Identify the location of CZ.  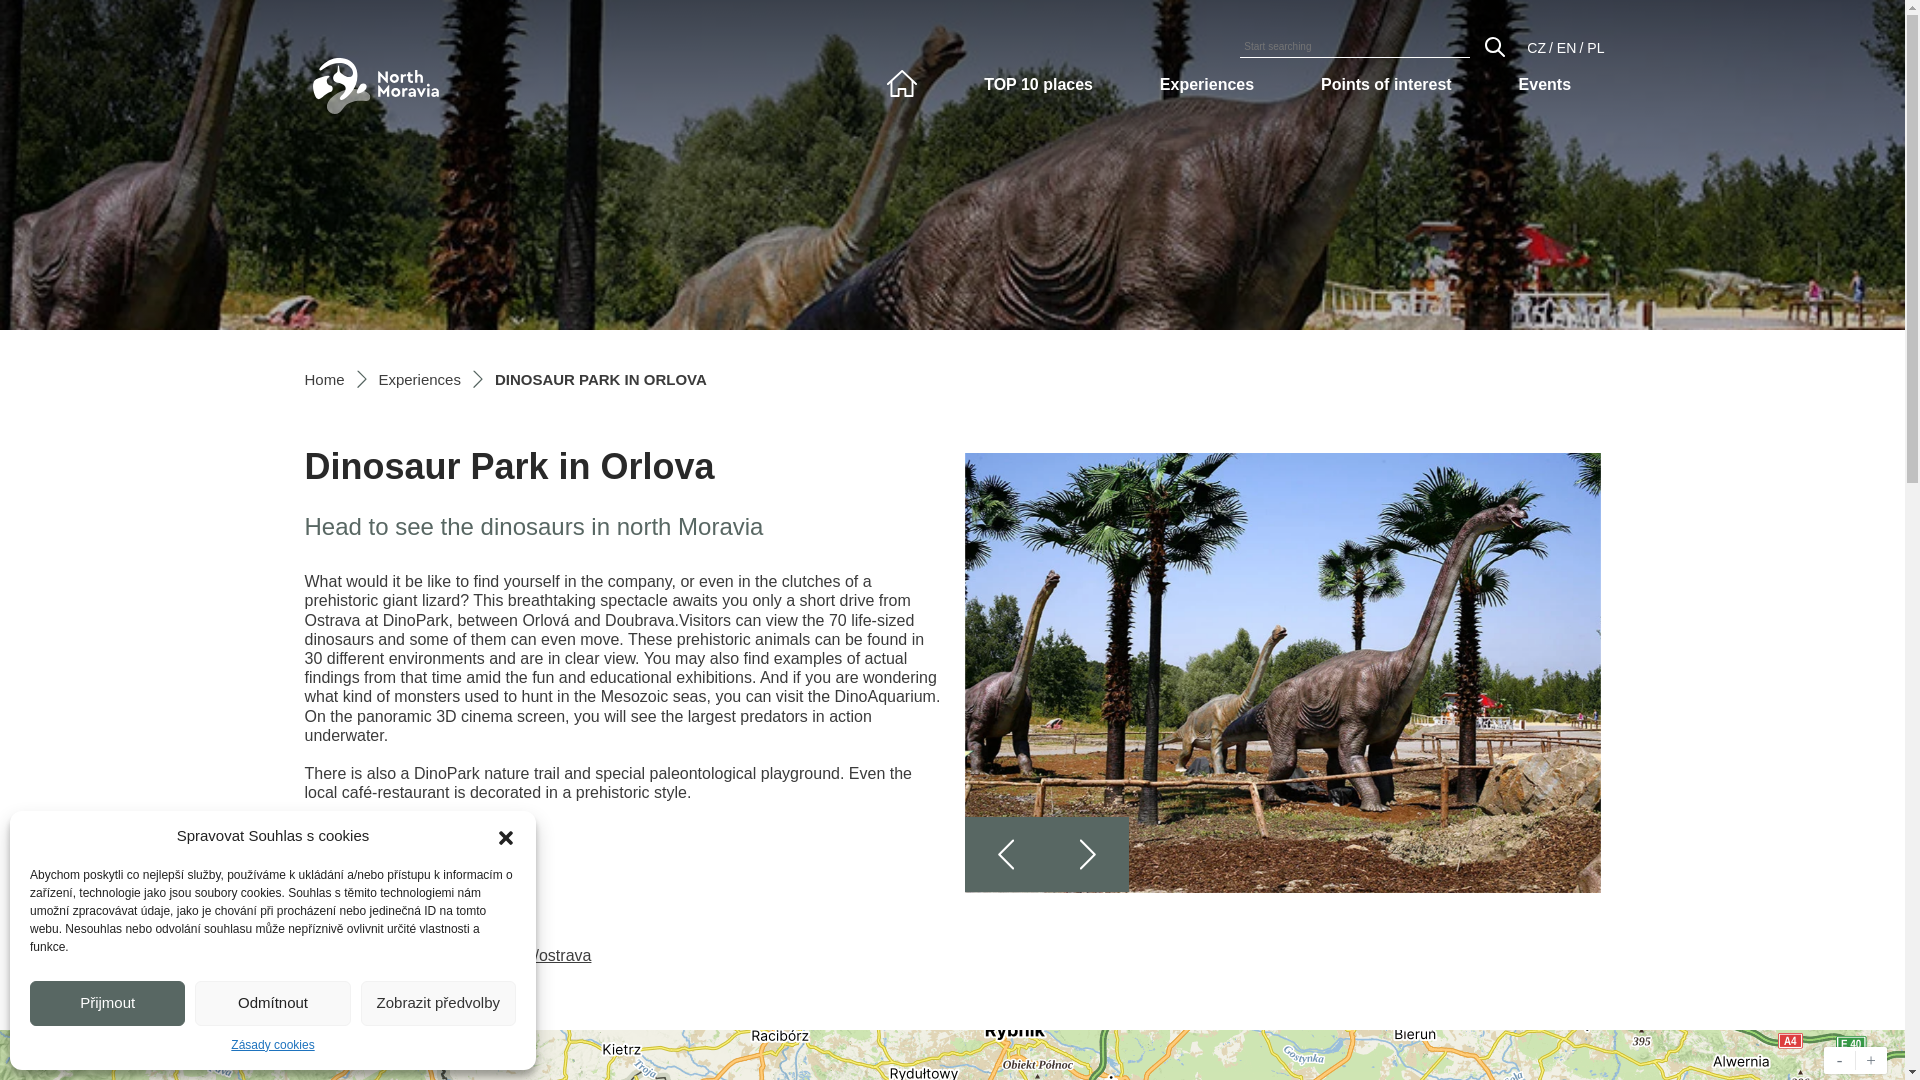
(1536, 48).